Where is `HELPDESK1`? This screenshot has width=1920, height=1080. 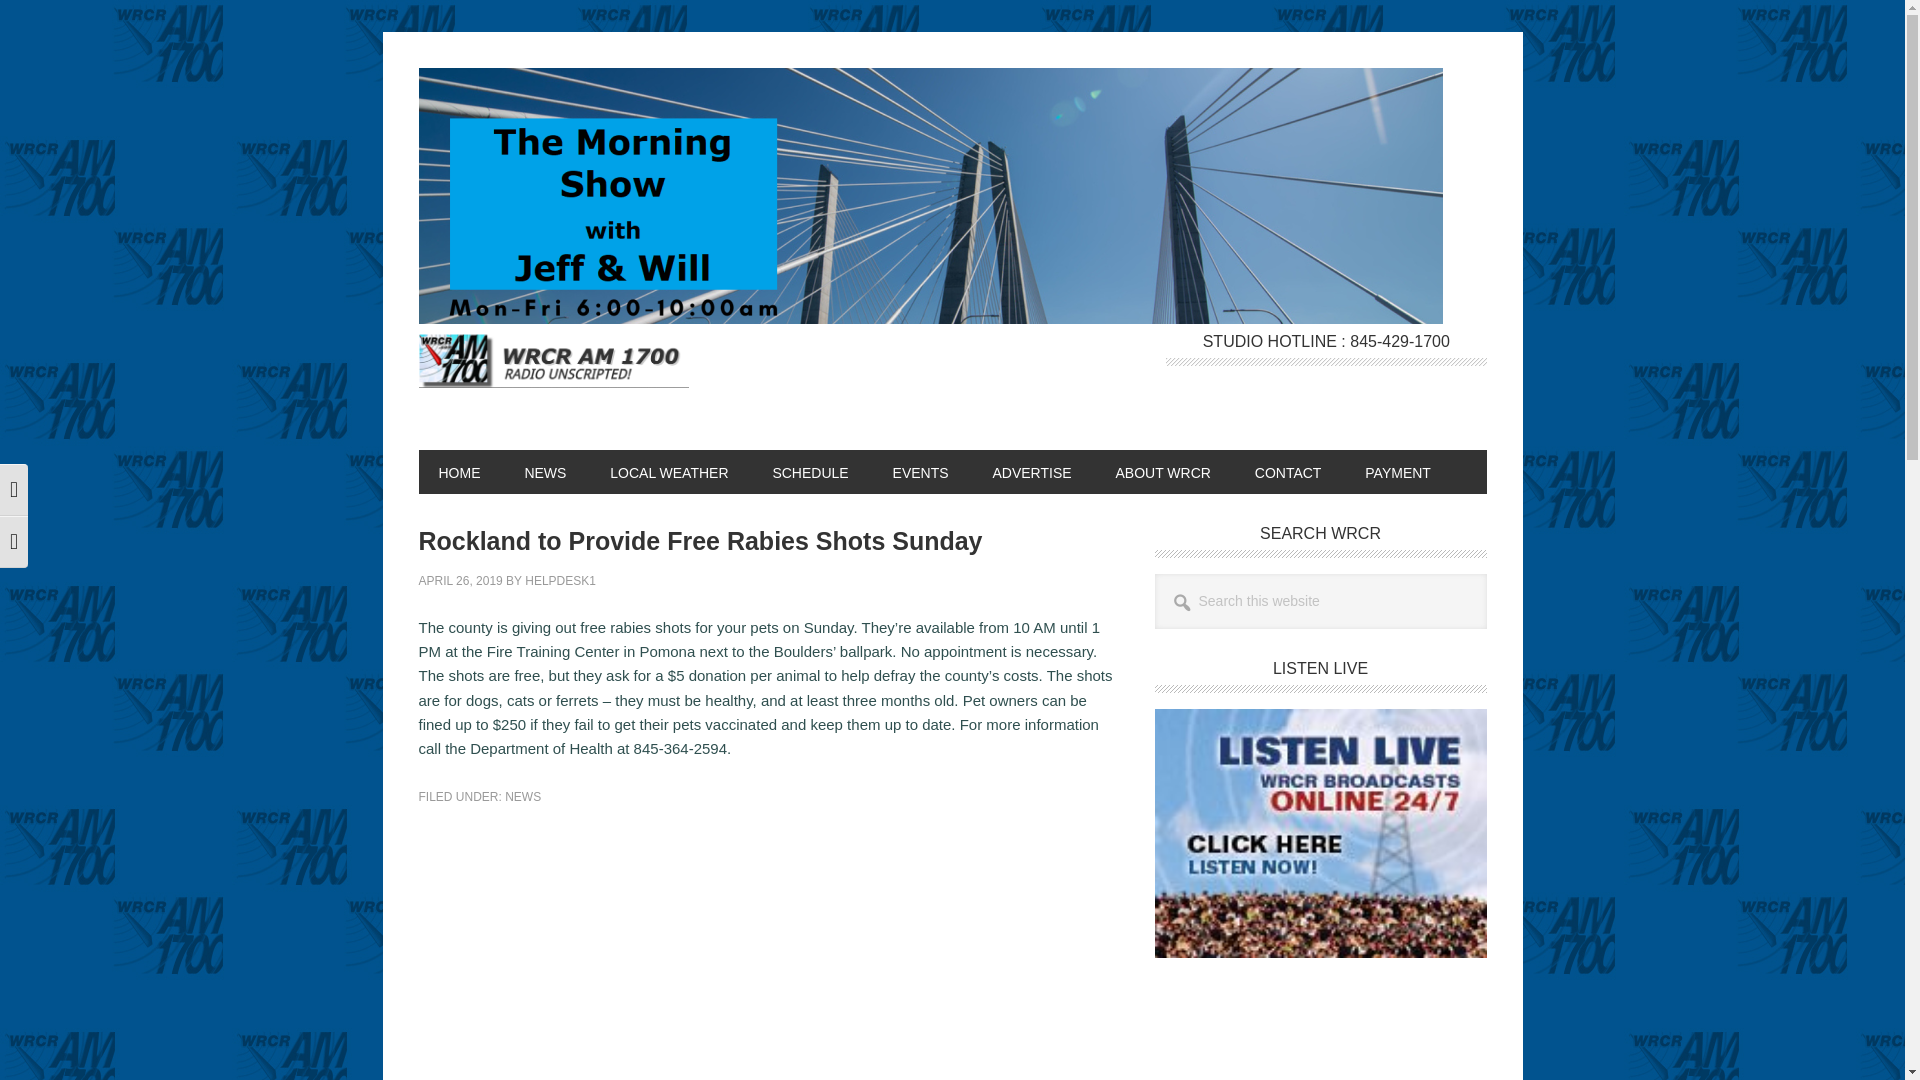 HELPDESK1 is located at coordinates (560, 580).